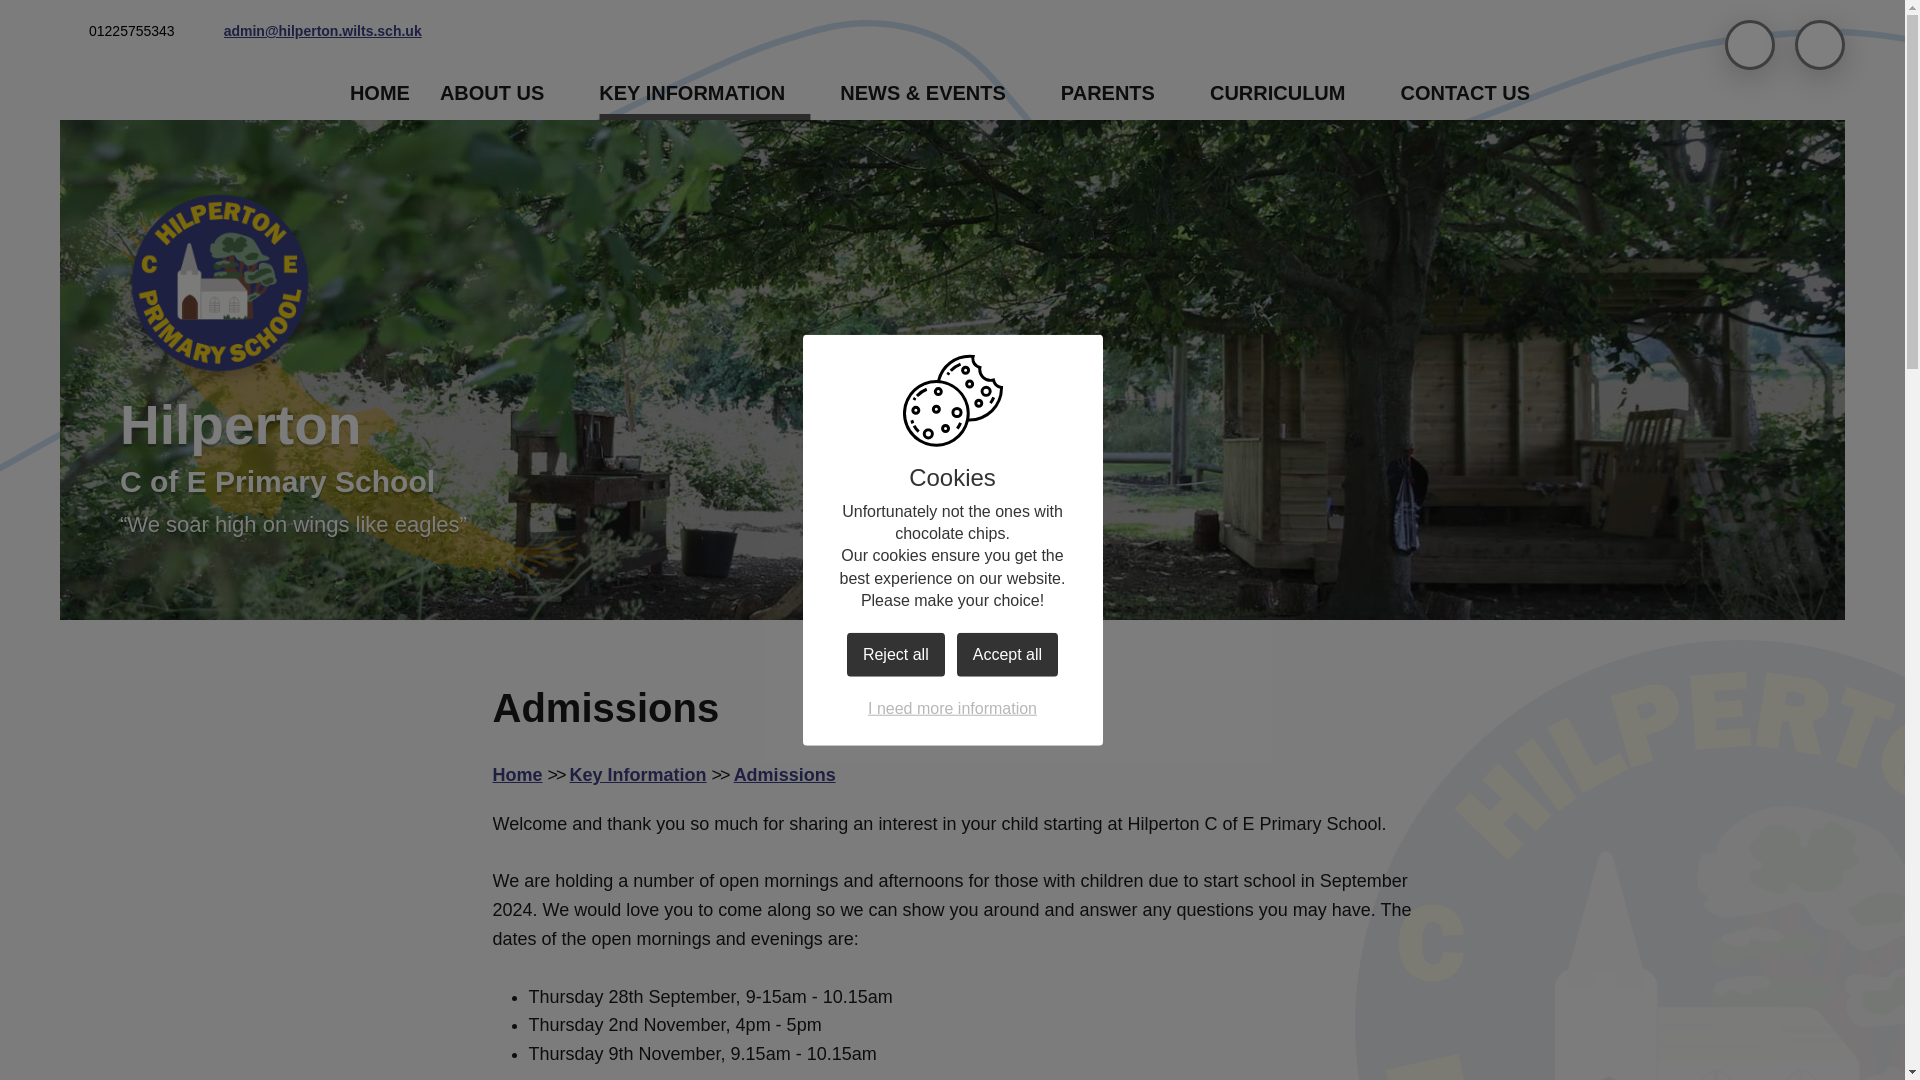 The image size is (1920, 1080). Describe the element at coordinates (1120, 92) in the screenshot. I see `PARENTS` at that location.